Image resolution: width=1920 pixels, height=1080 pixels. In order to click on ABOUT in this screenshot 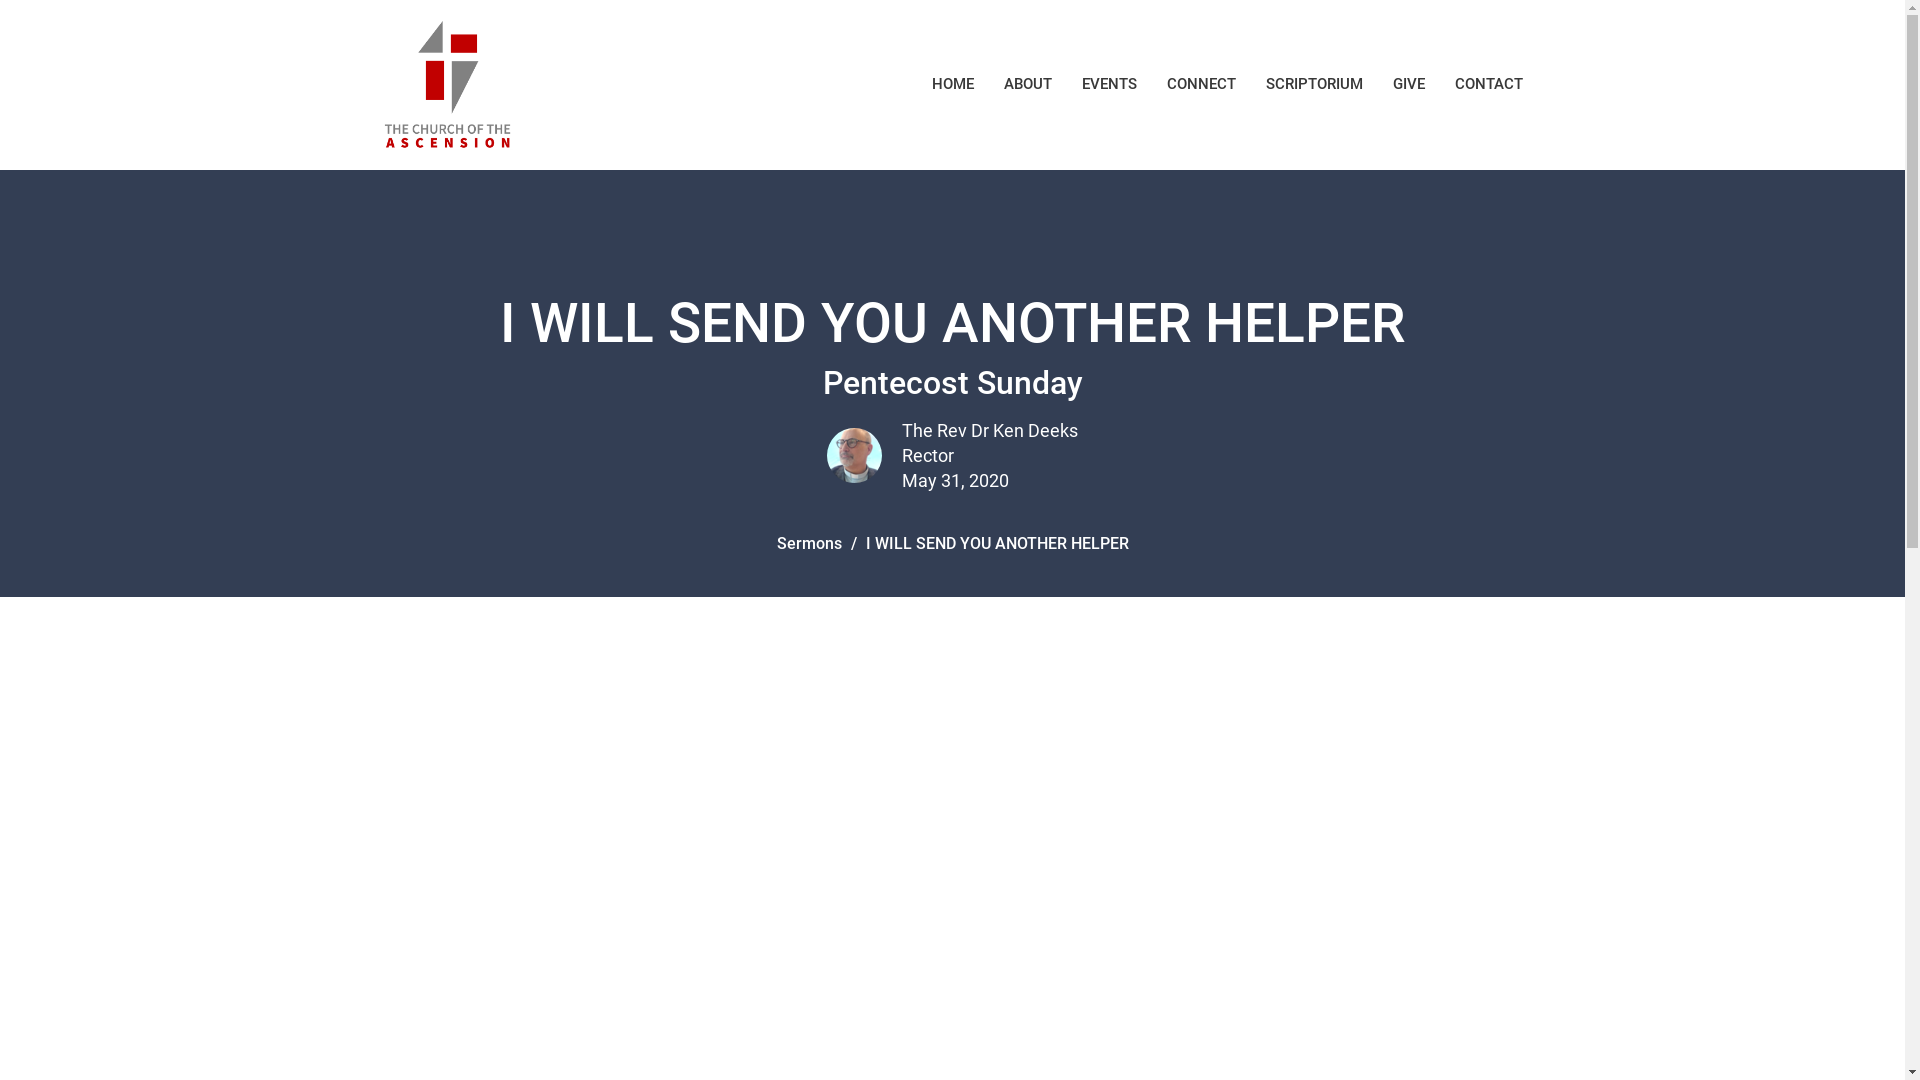, I will do `click(1028, 84)`.